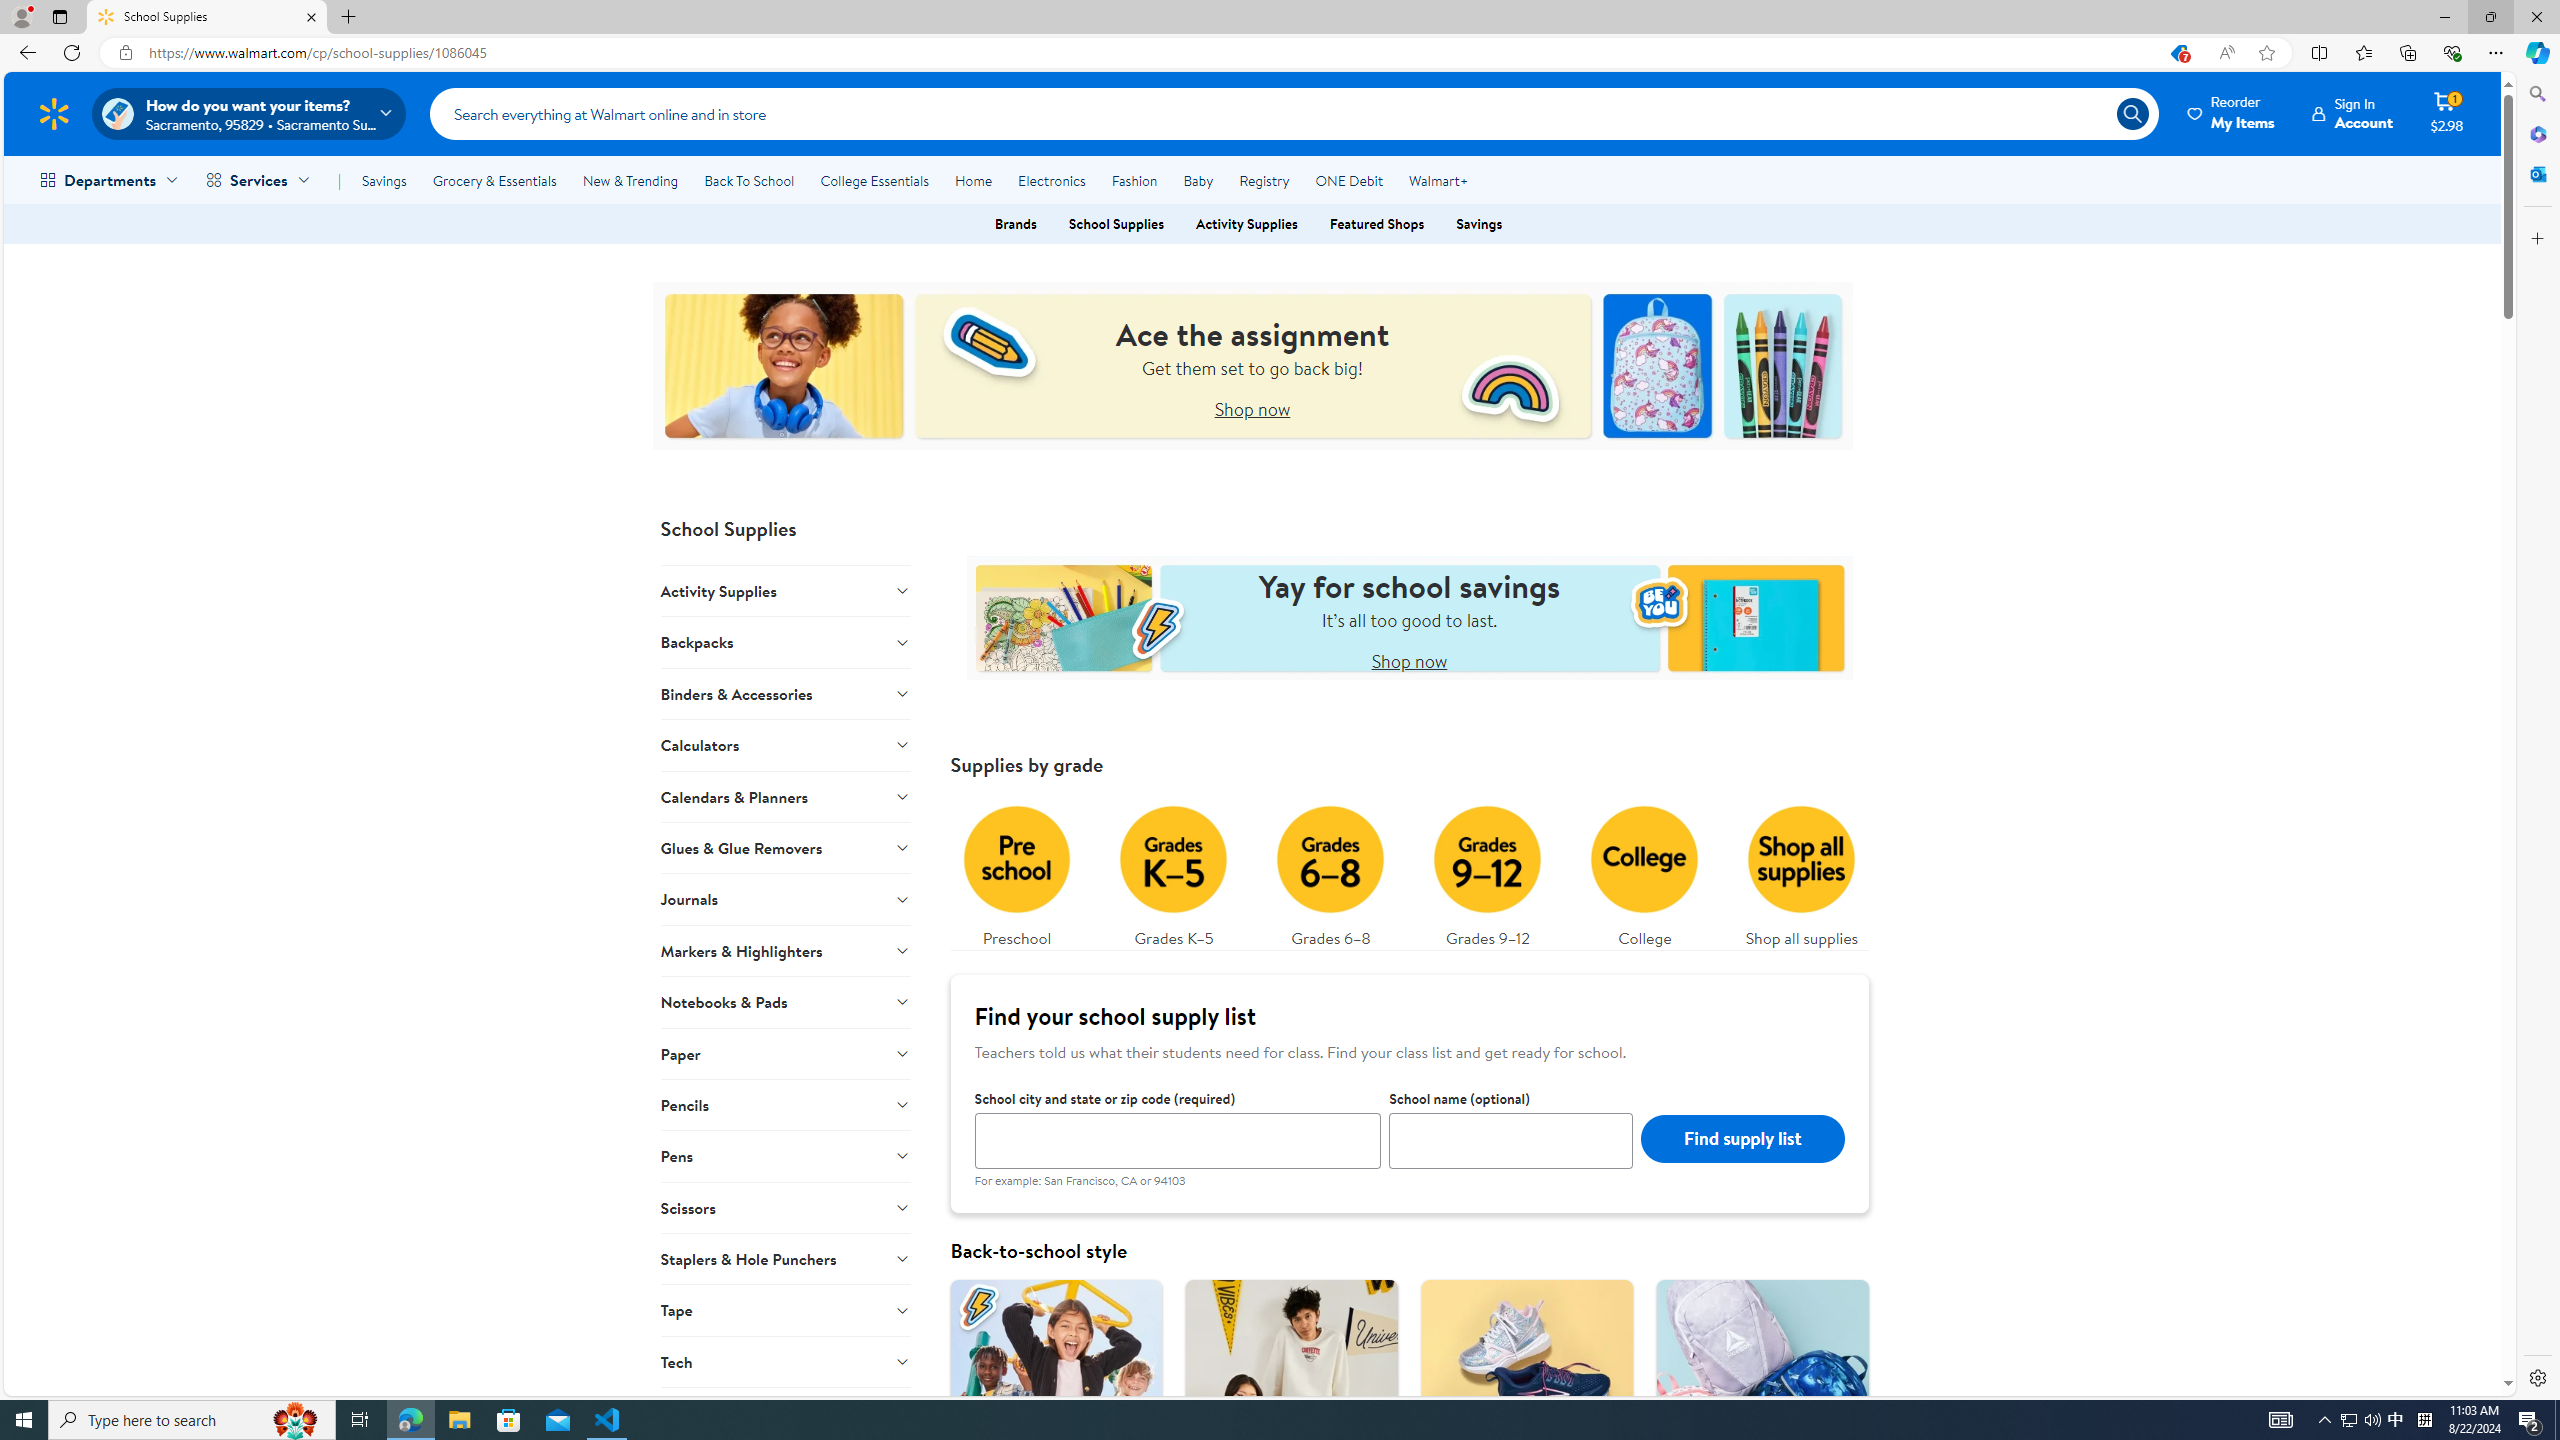 This screenshot has width=2560, height=1440. Describe the element at coordinates (2132, 113) in the screenshot. I see `Search icon` at that location.